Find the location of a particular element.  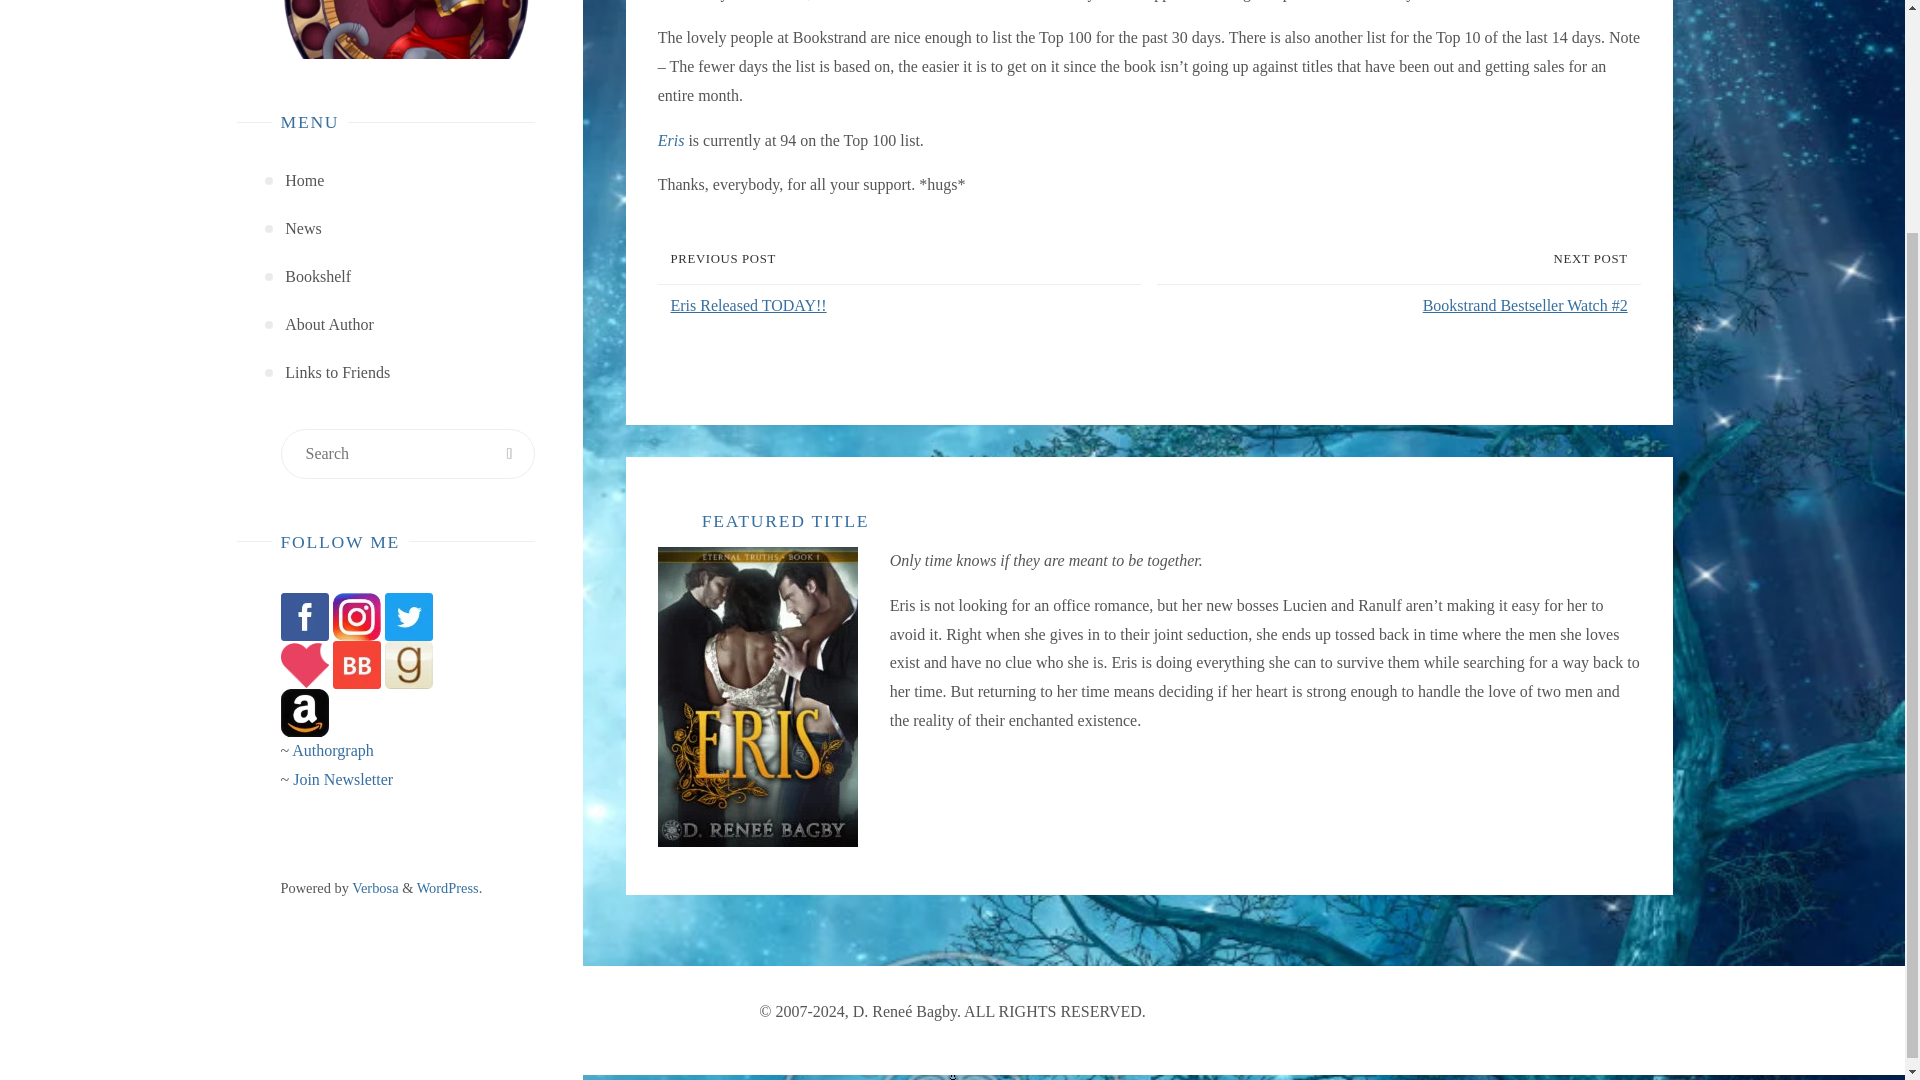

Verbosa is located at coordinates (374, 888).